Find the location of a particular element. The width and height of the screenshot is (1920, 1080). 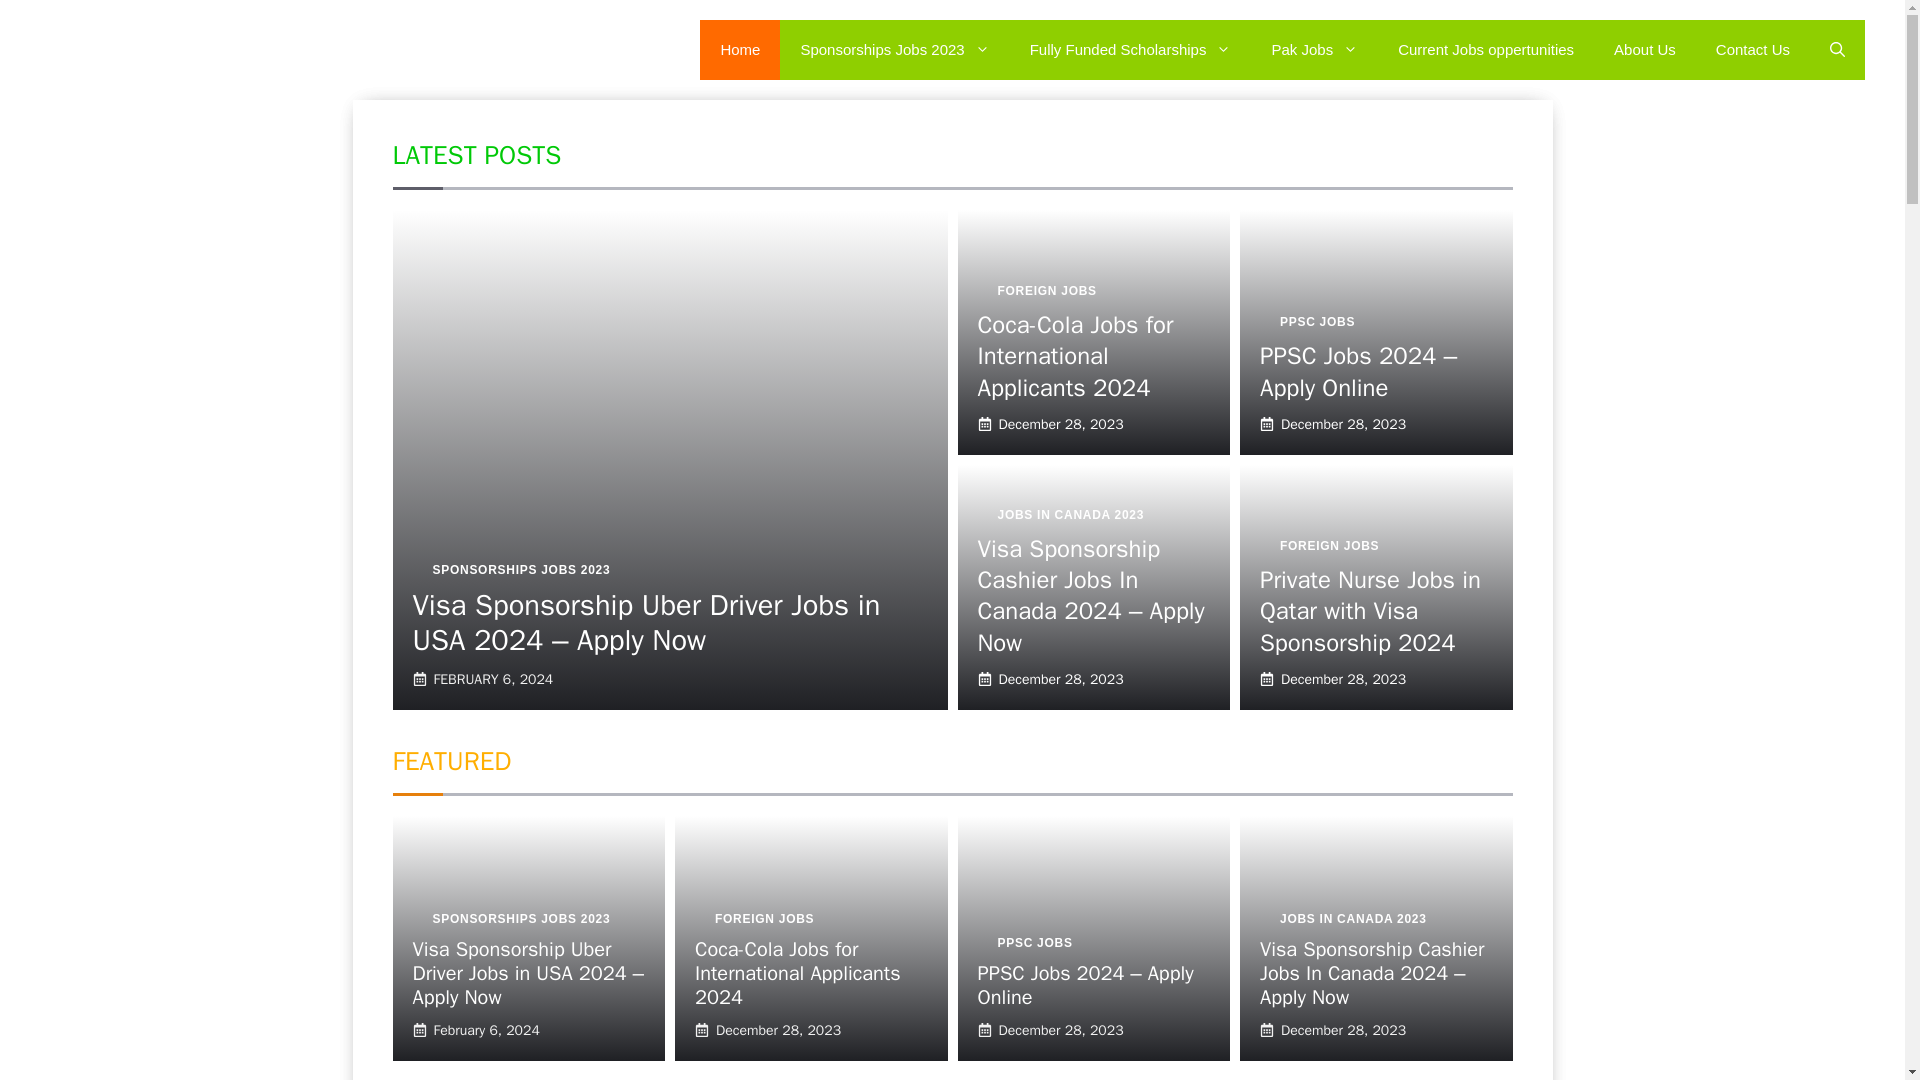

Fully Funded Scholarships is located at coordinates (1130, 50).